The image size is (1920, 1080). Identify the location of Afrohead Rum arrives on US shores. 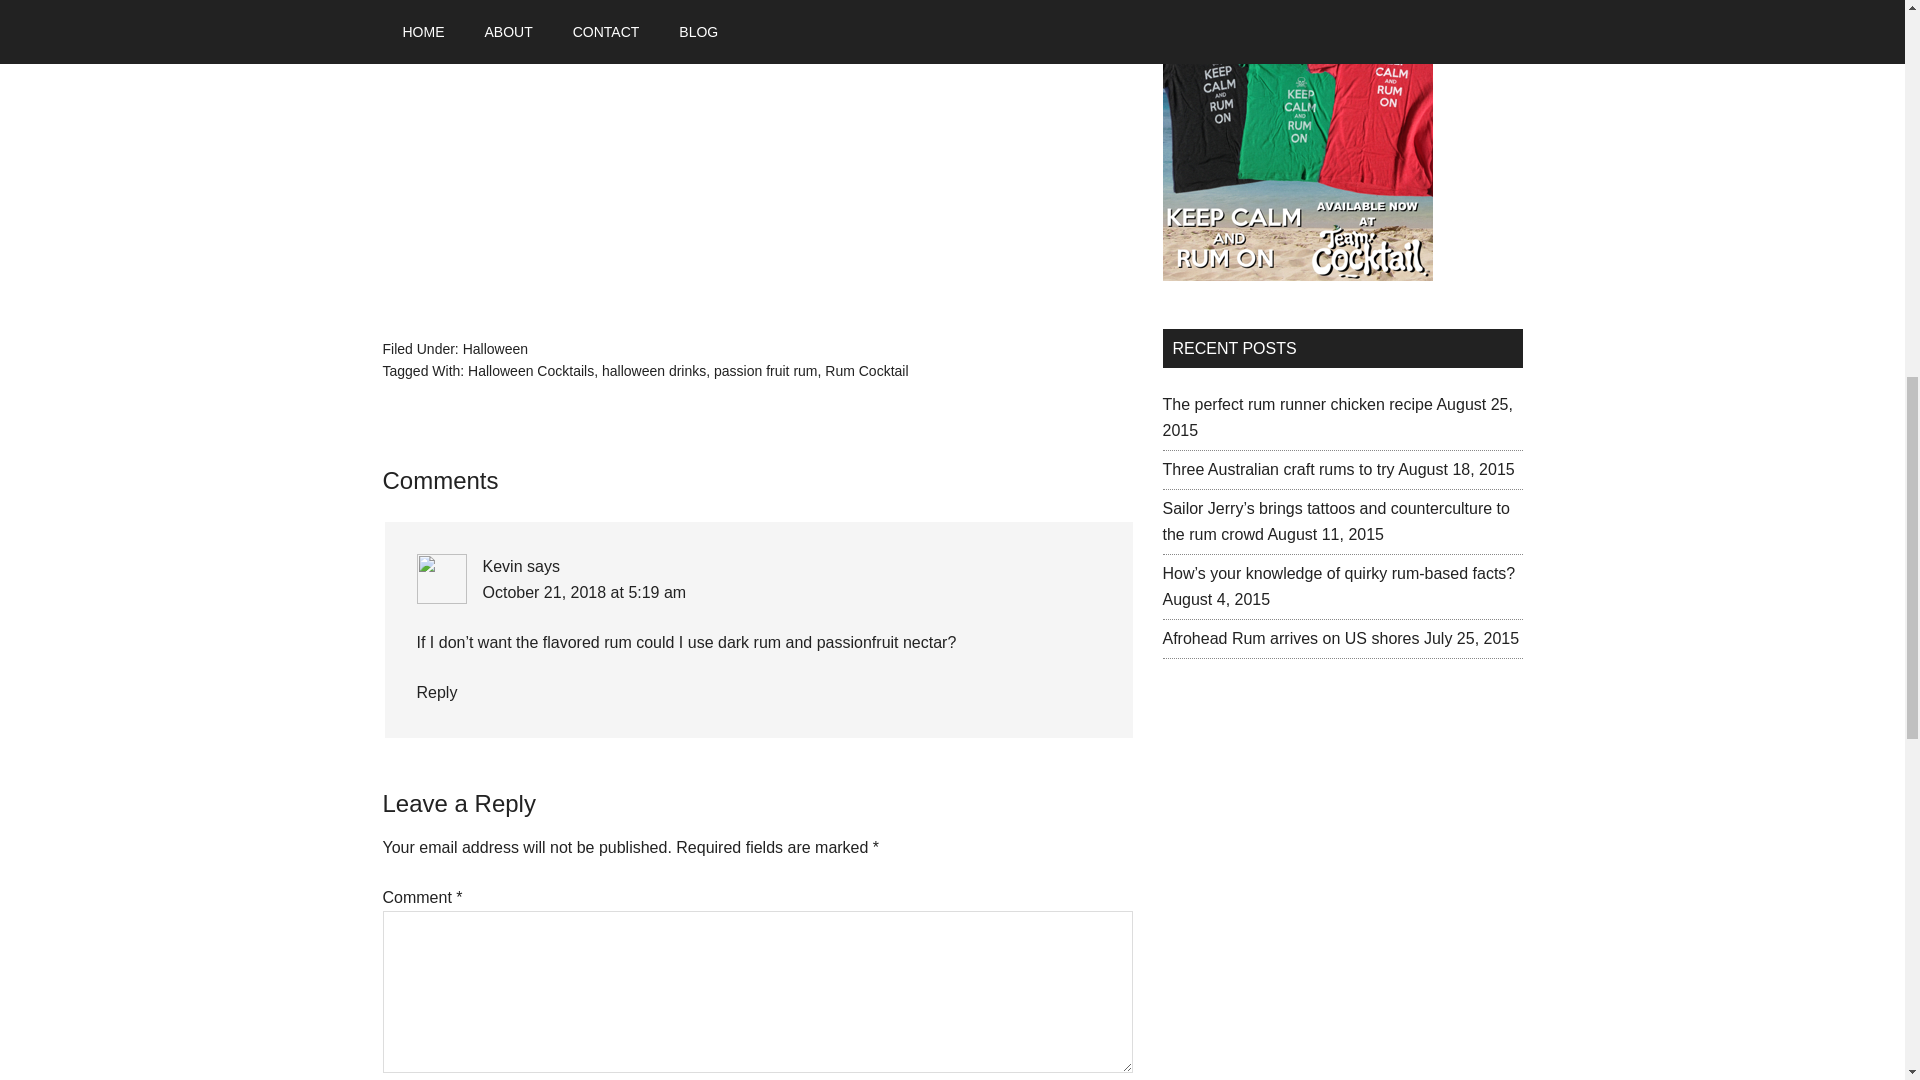
(1290, 638).